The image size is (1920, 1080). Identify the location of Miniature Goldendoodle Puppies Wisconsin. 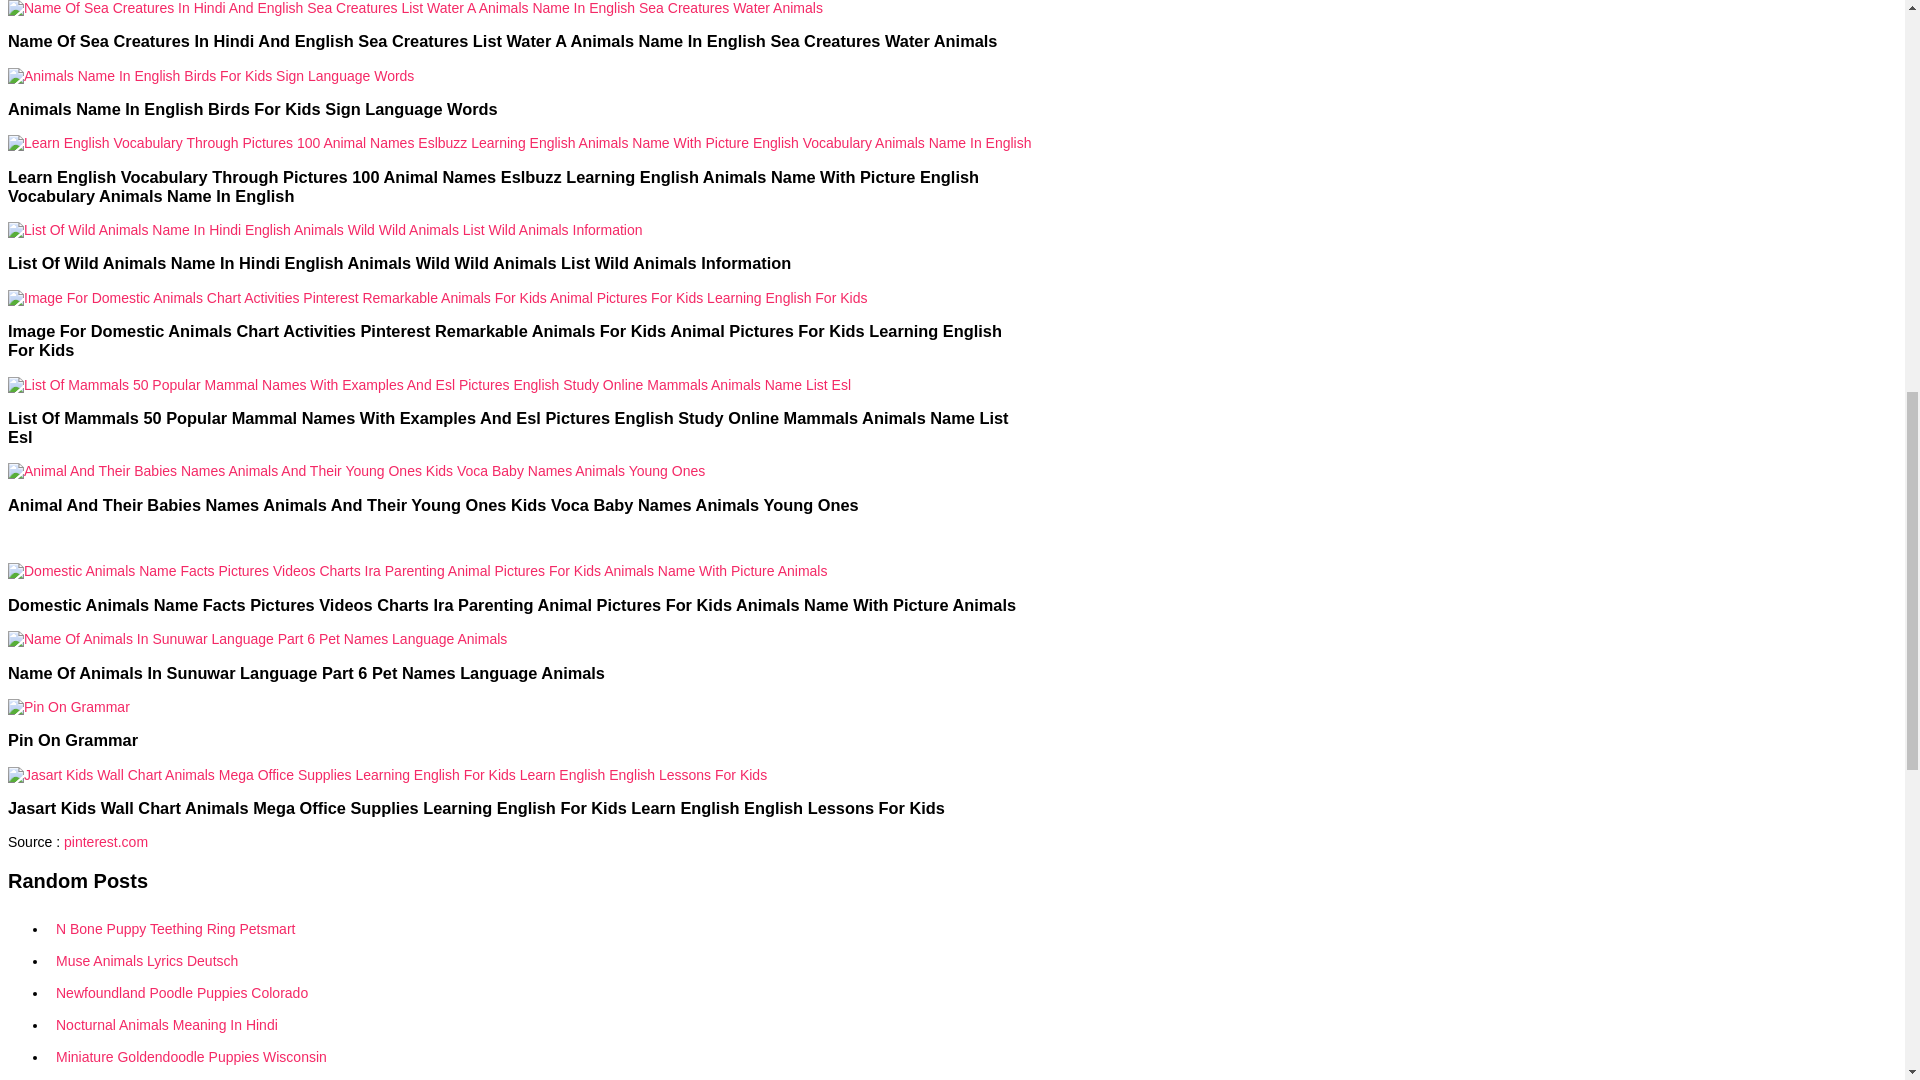
(540, 1057).